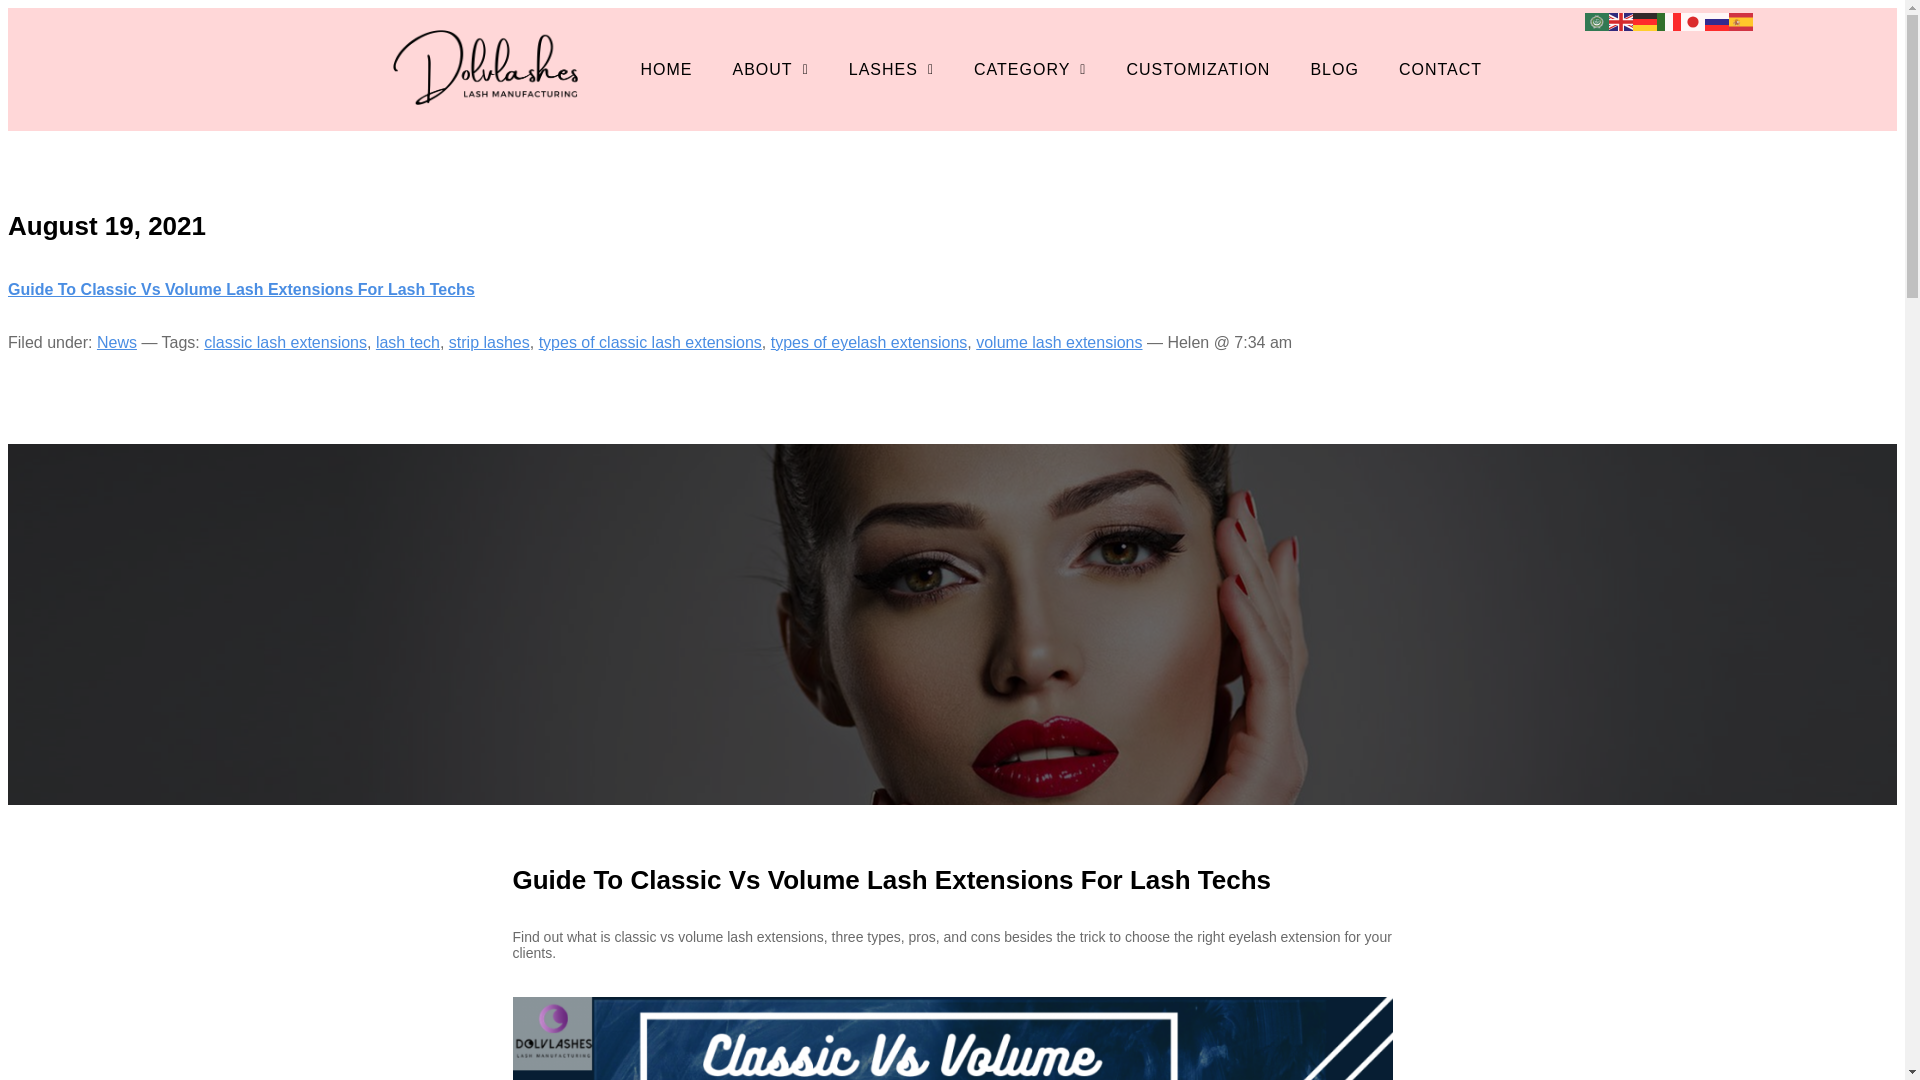 The width and height of the screenshot is (1920, 1080). Describe the element at coordinates (1334, 69) in the screenshot. I see `BLOG` at that location.